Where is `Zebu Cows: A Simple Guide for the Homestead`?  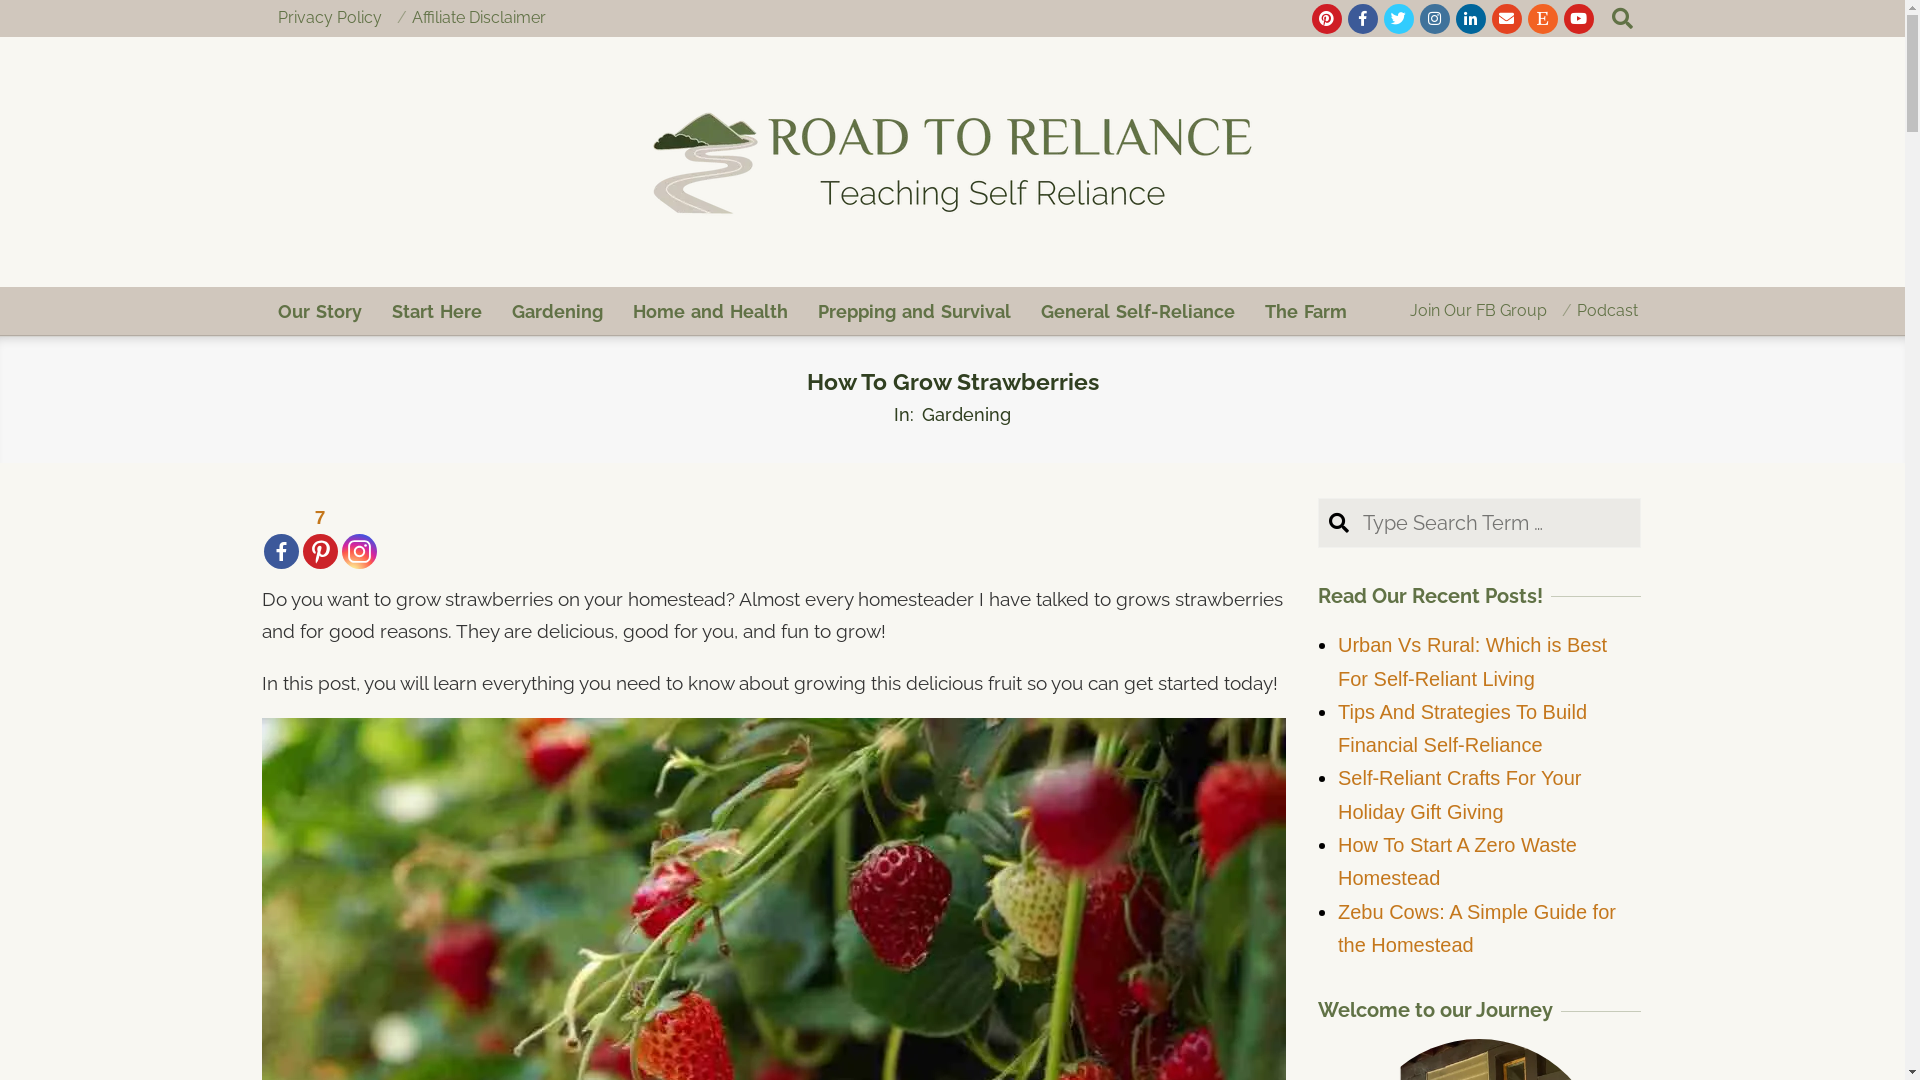 Zebu Cows: A Simple Guide for the Homestead is located at coordinates (1477, 928).